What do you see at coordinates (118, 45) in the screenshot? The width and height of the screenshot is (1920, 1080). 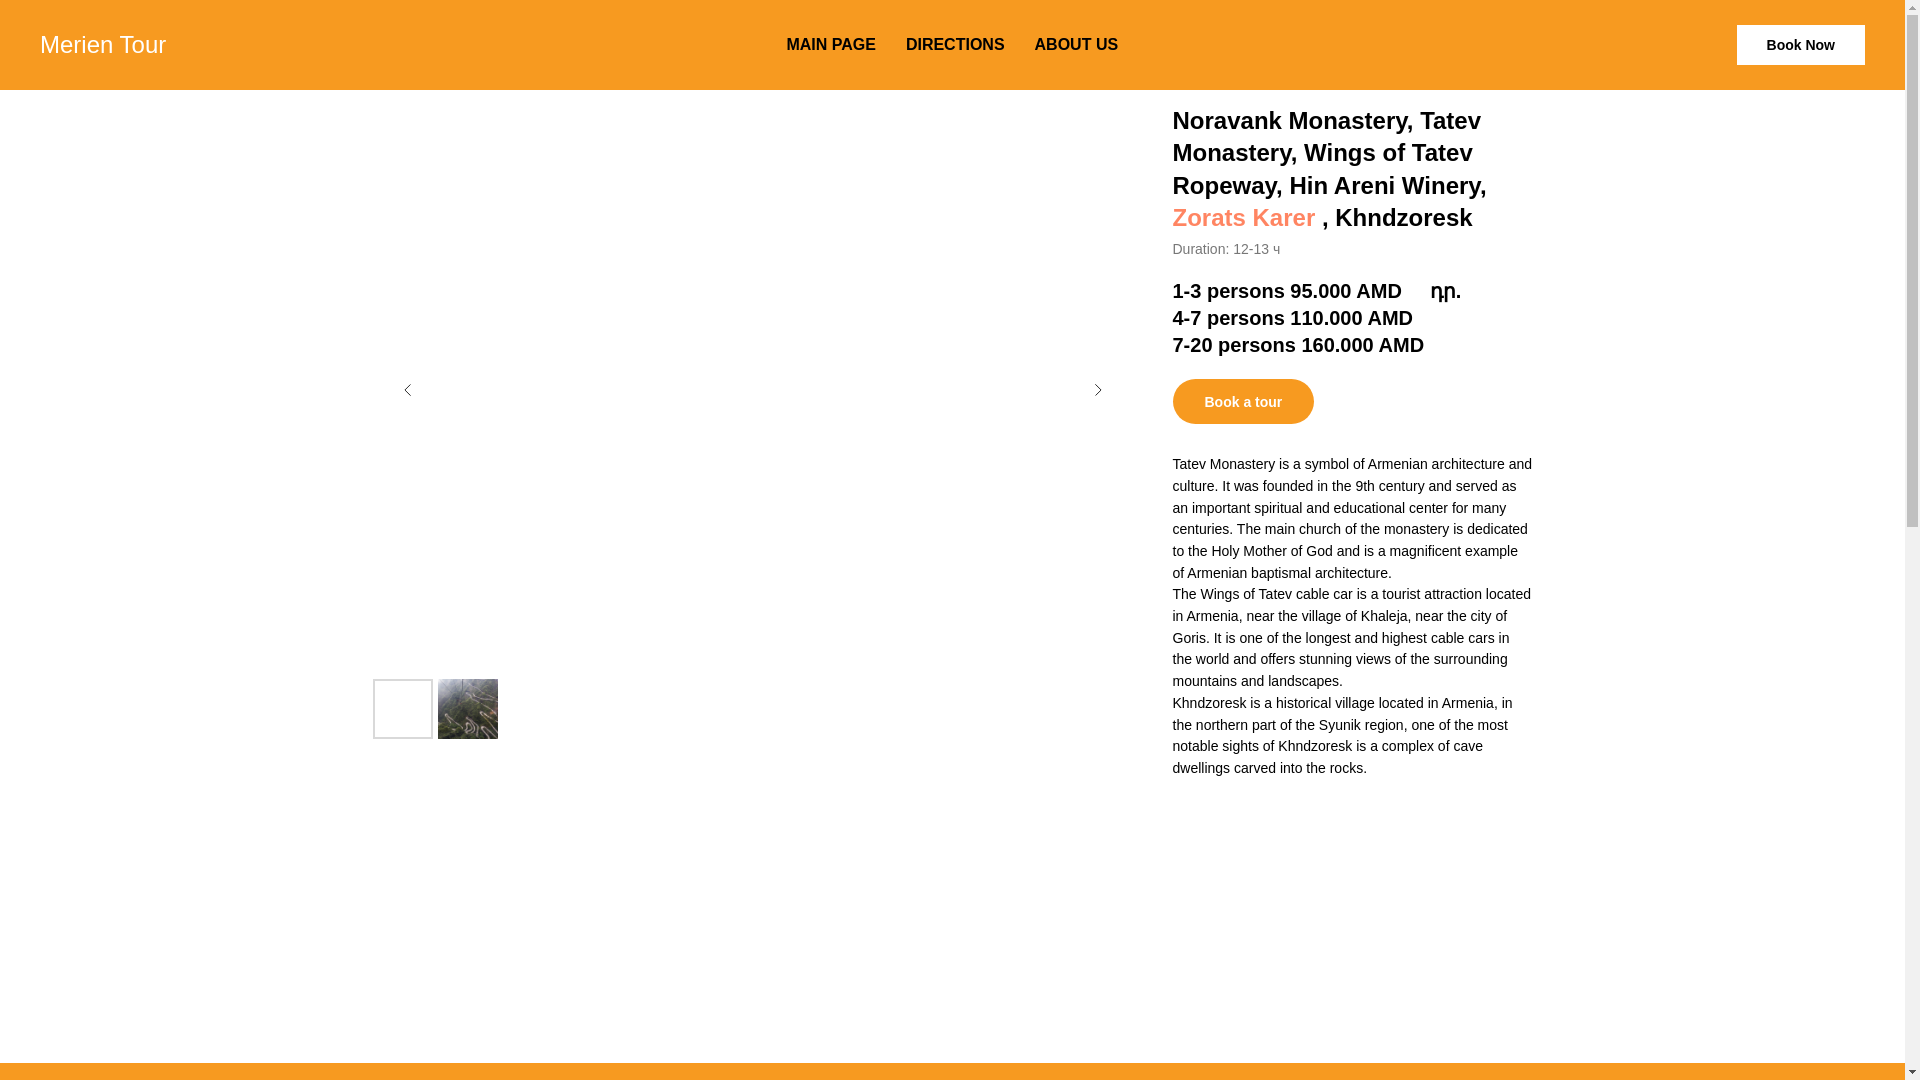 I see `Merien Tour` at bounding box center [118, 45].